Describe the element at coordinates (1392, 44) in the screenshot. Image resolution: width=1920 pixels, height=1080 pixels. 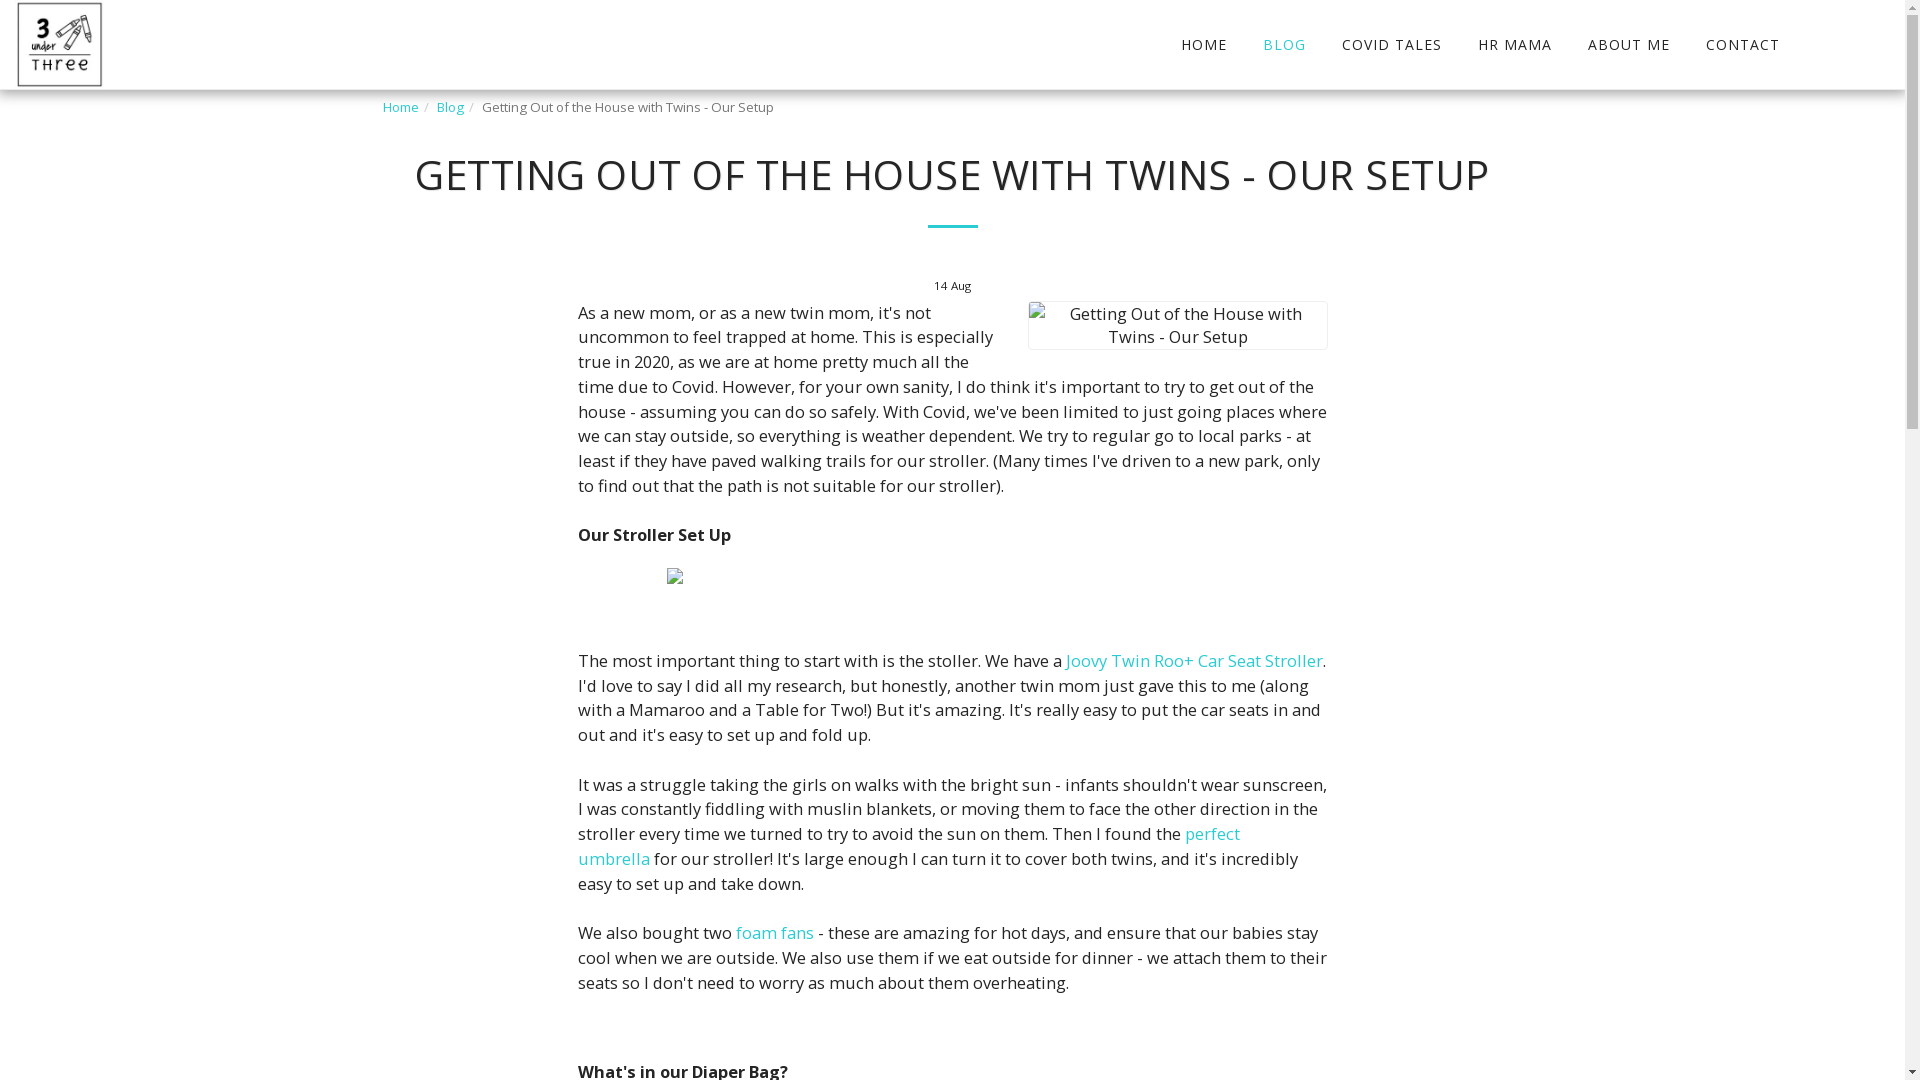
I see `COVID TALES` at that location.